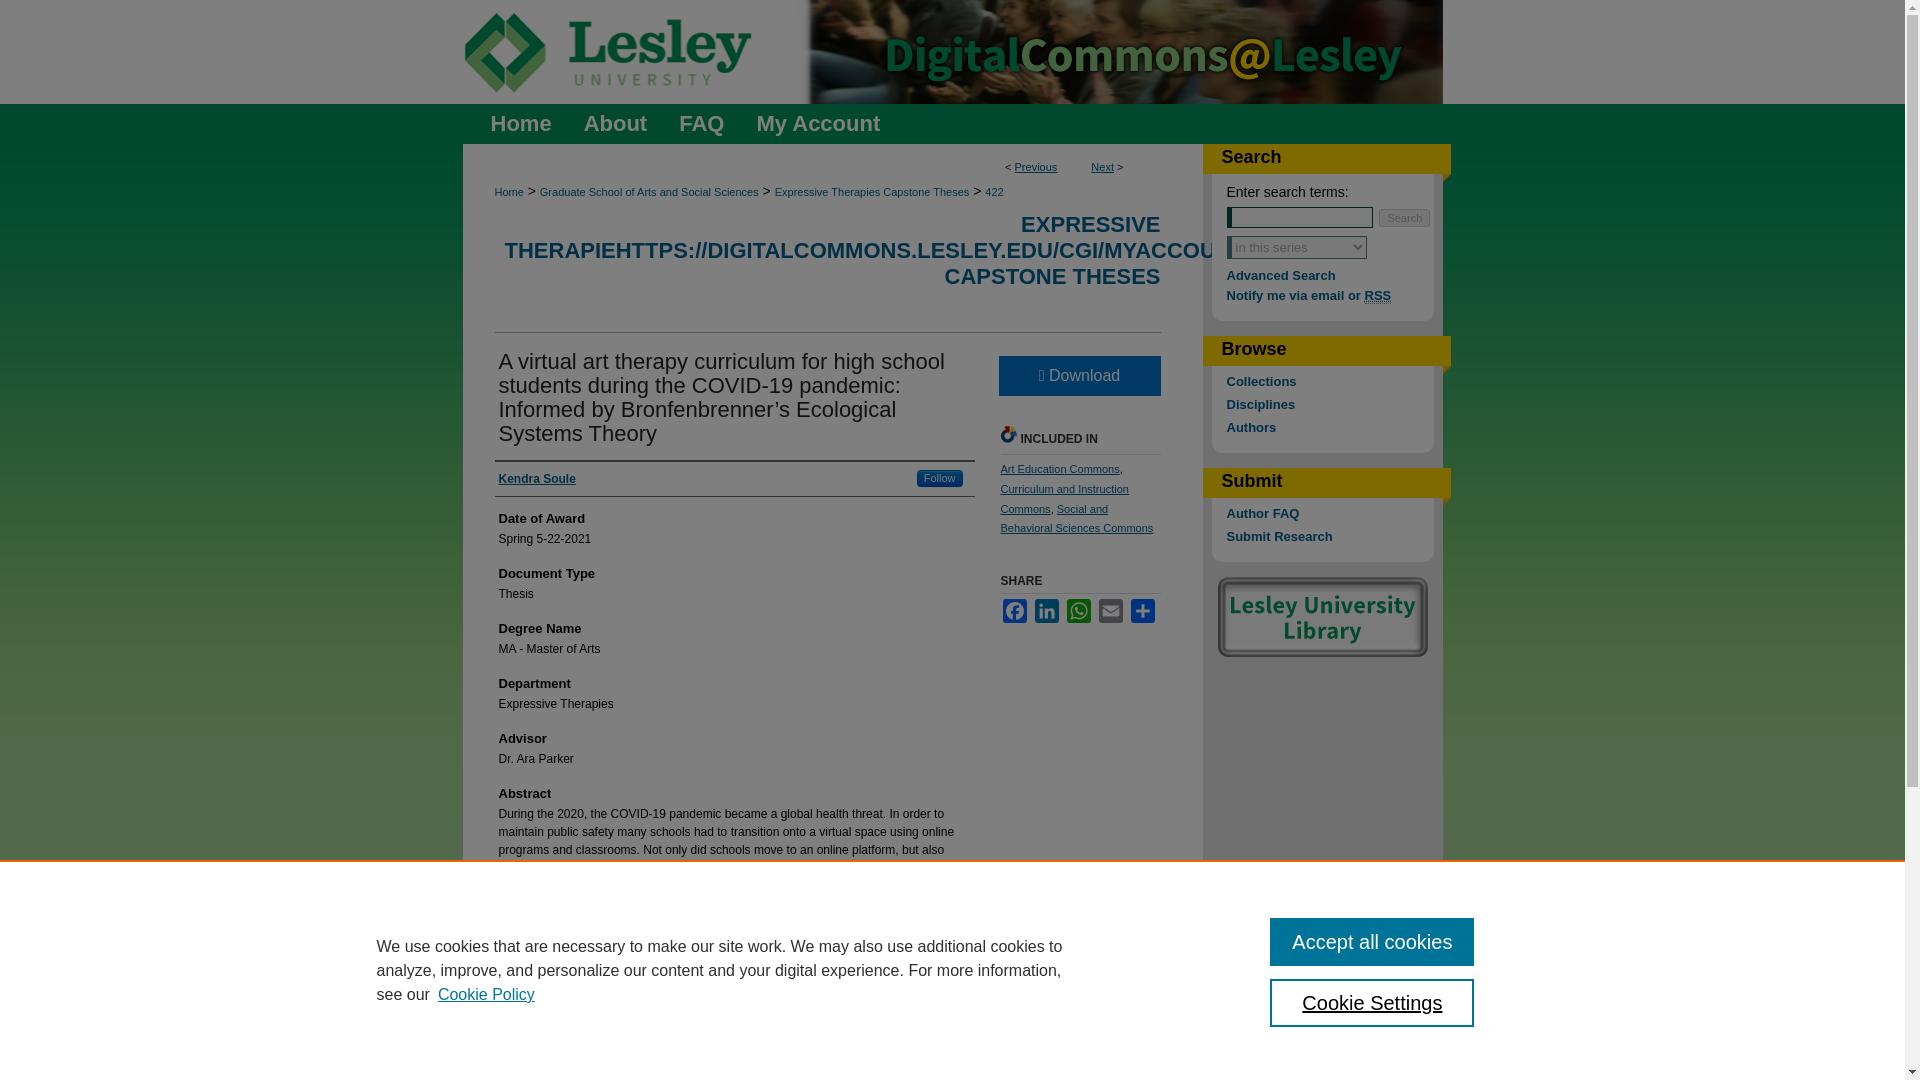 This screenshot has height=1080, width=1920. Describe the element at coordinates (1142, 611) in the screenshot. I see `Share` at that location.